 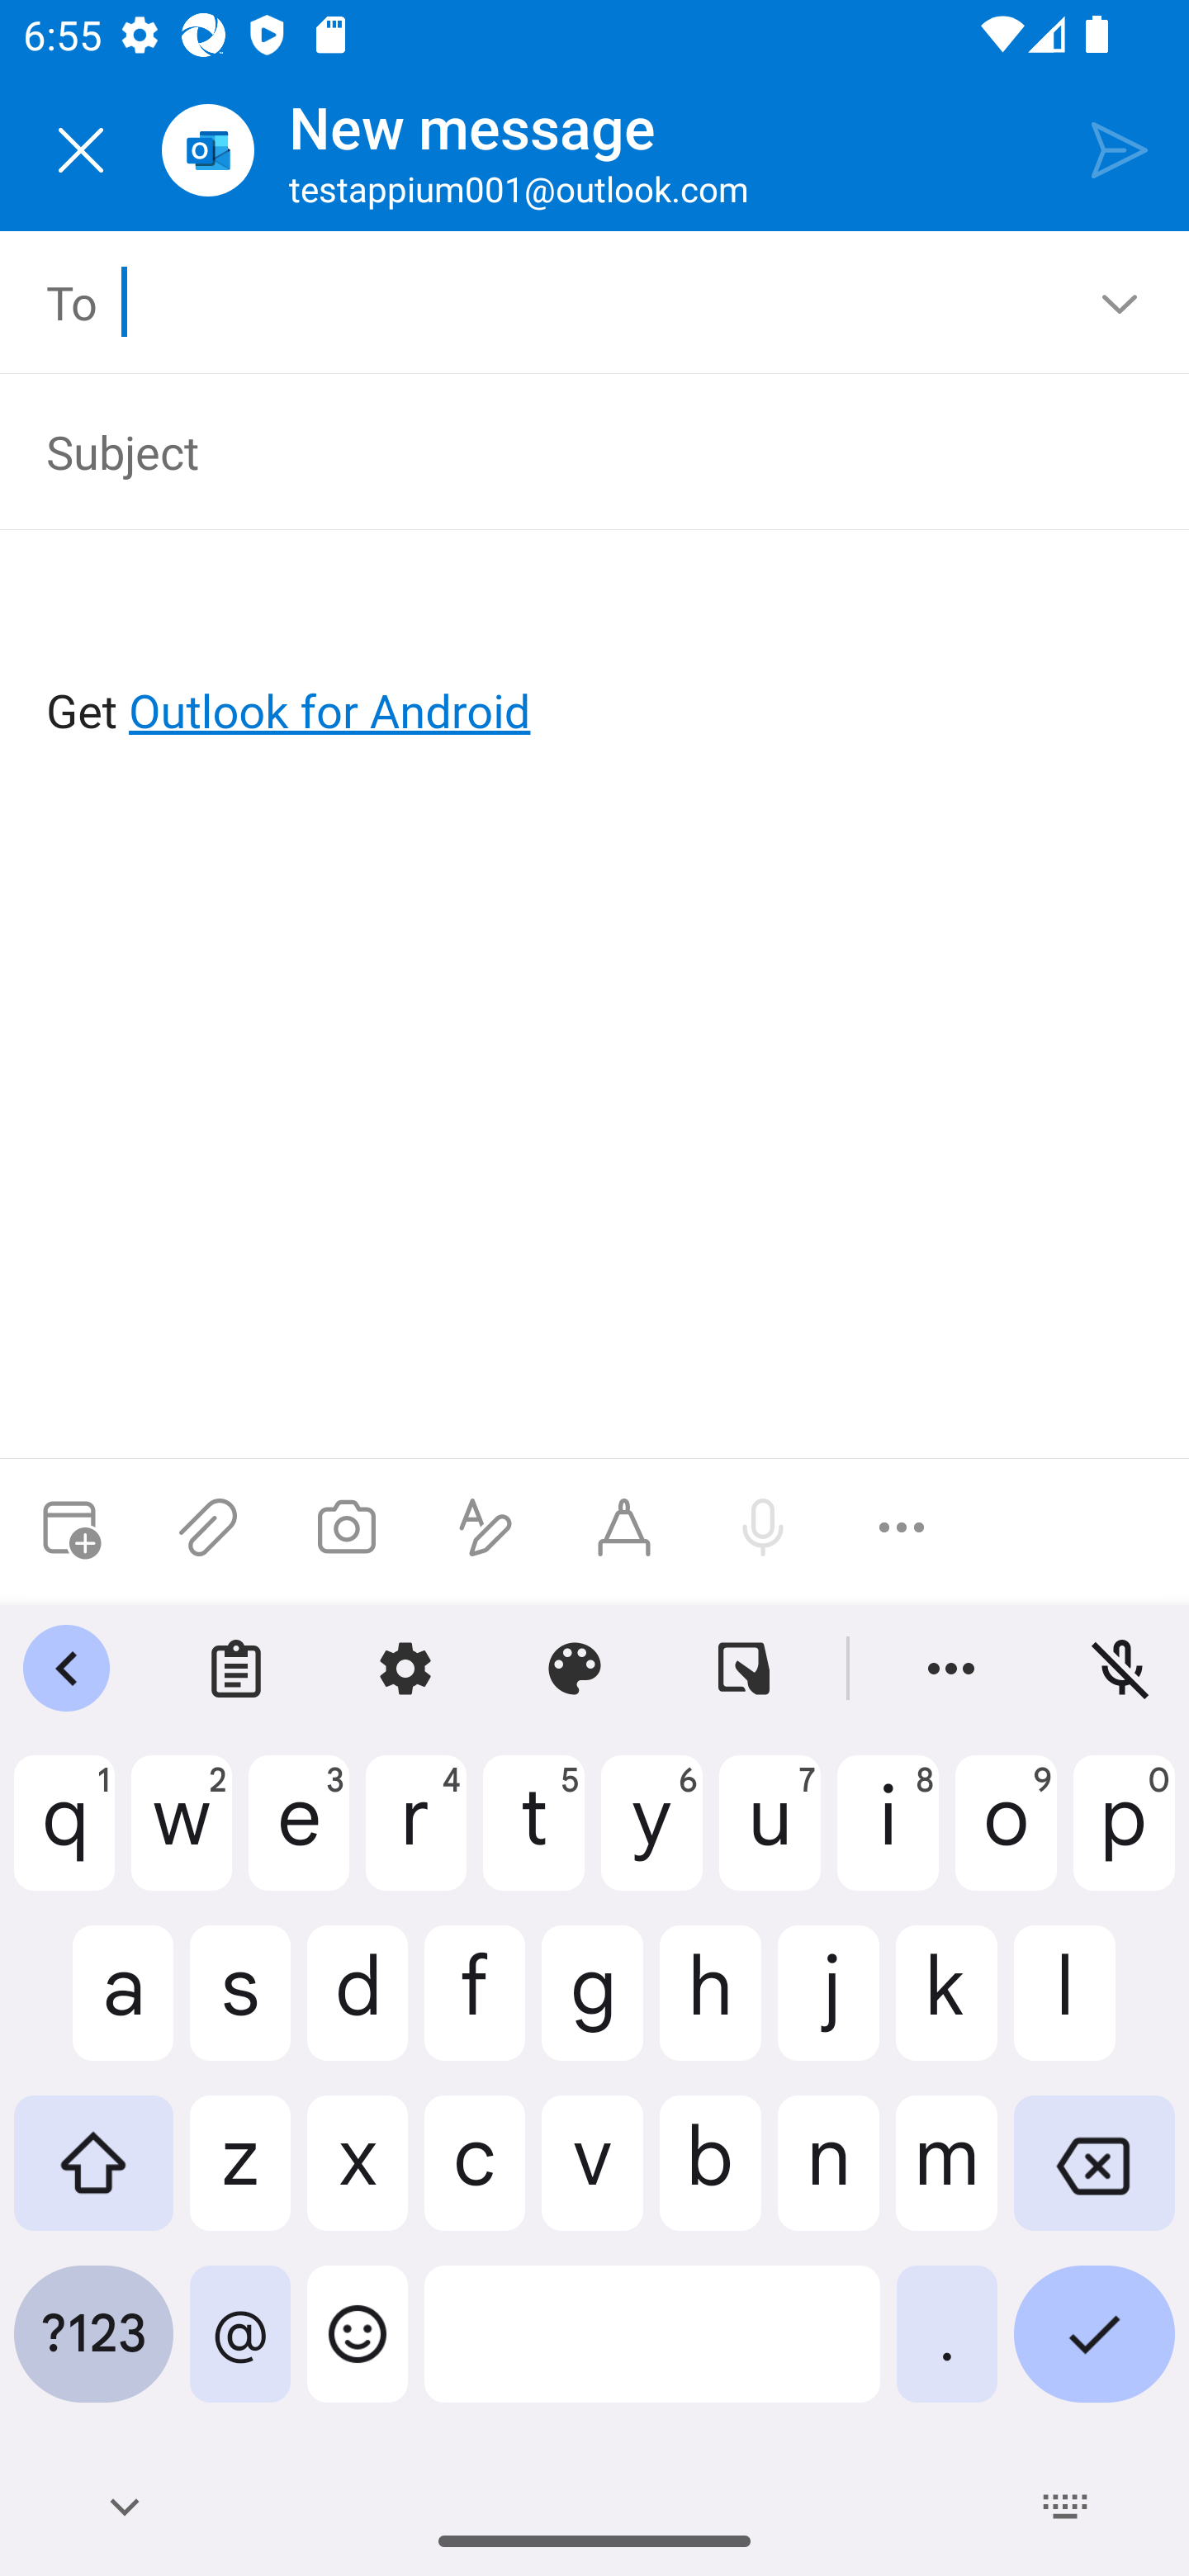 What do you see at coordinates (208, 1527) in the screenshot?
I see `Attach files` at bounding box center [208, 1527].